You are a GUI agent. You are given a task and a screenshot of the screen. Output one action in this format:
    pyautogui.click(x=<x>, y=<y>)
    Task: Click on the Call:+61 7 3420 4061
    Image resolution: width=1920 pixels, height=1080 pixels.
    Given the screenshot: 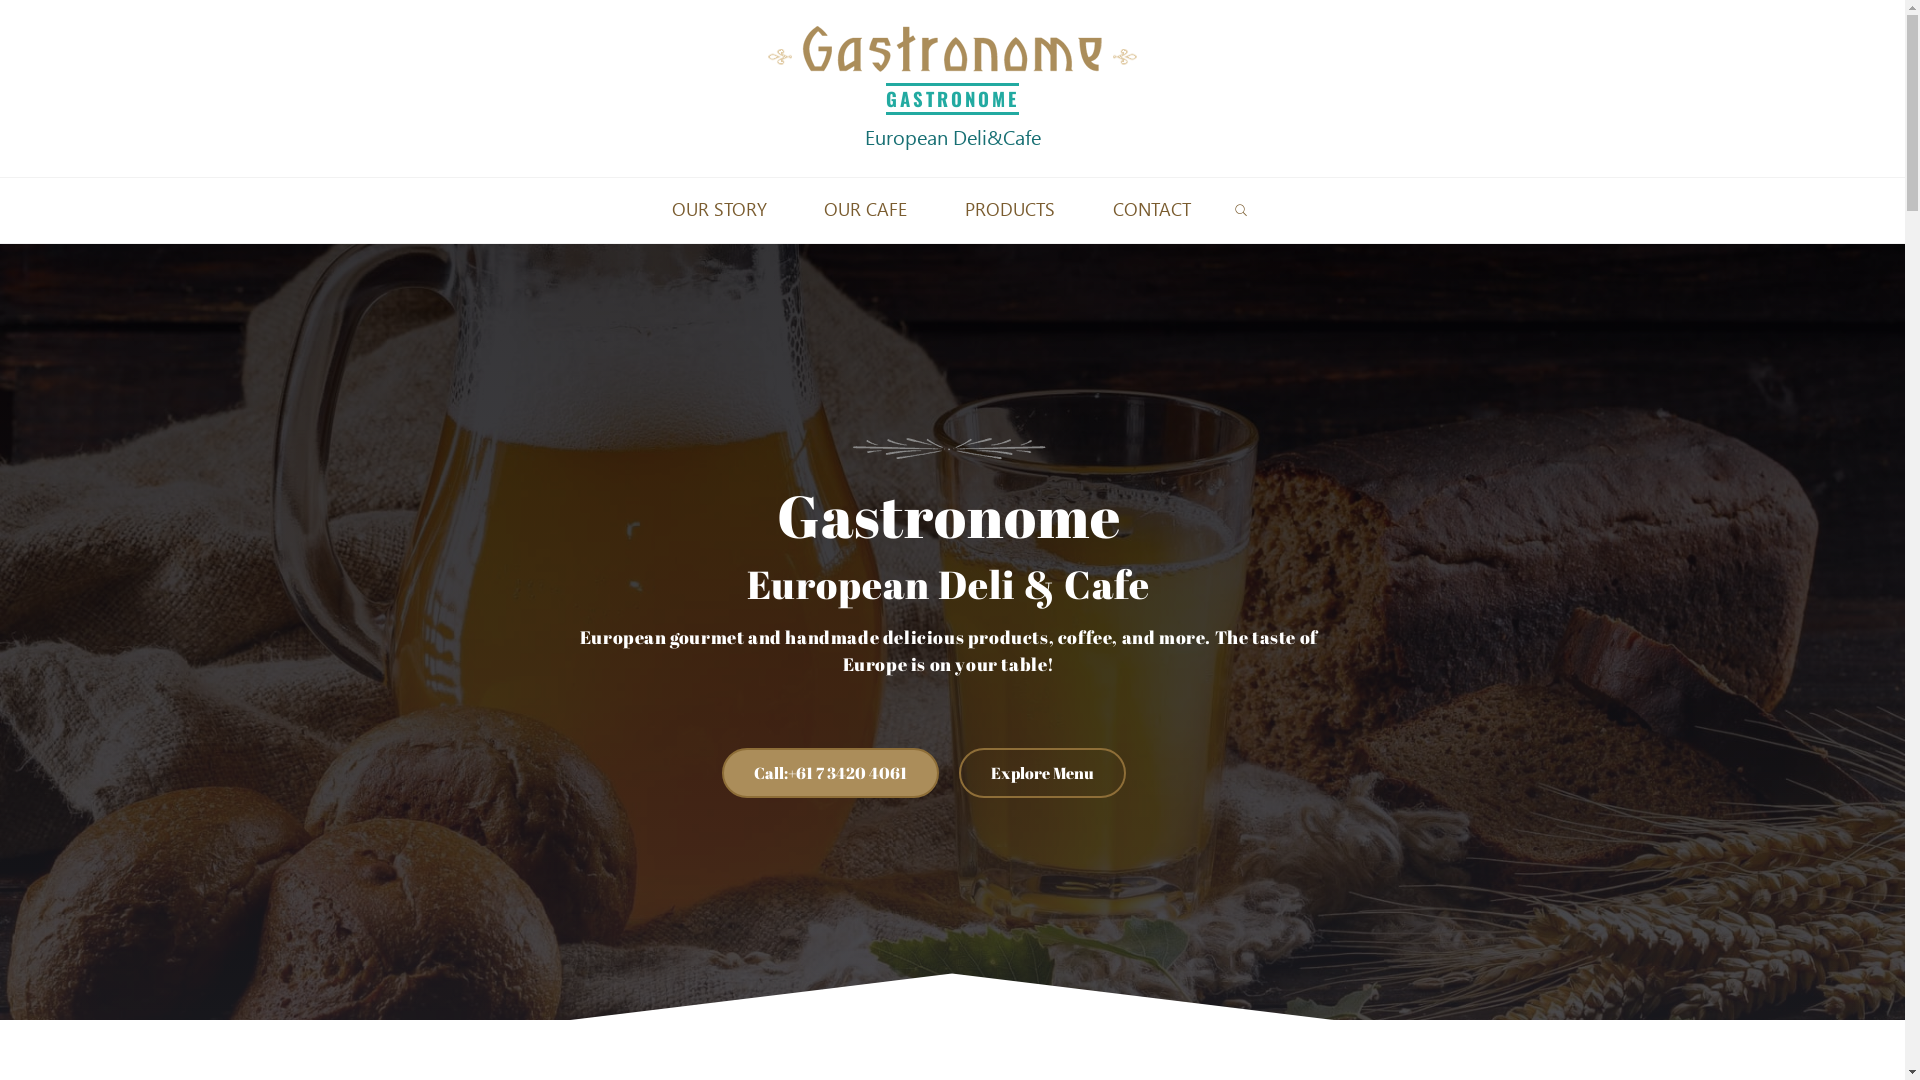 What is the action you would take?
    pyautogui.click(x=830, y=772)
    